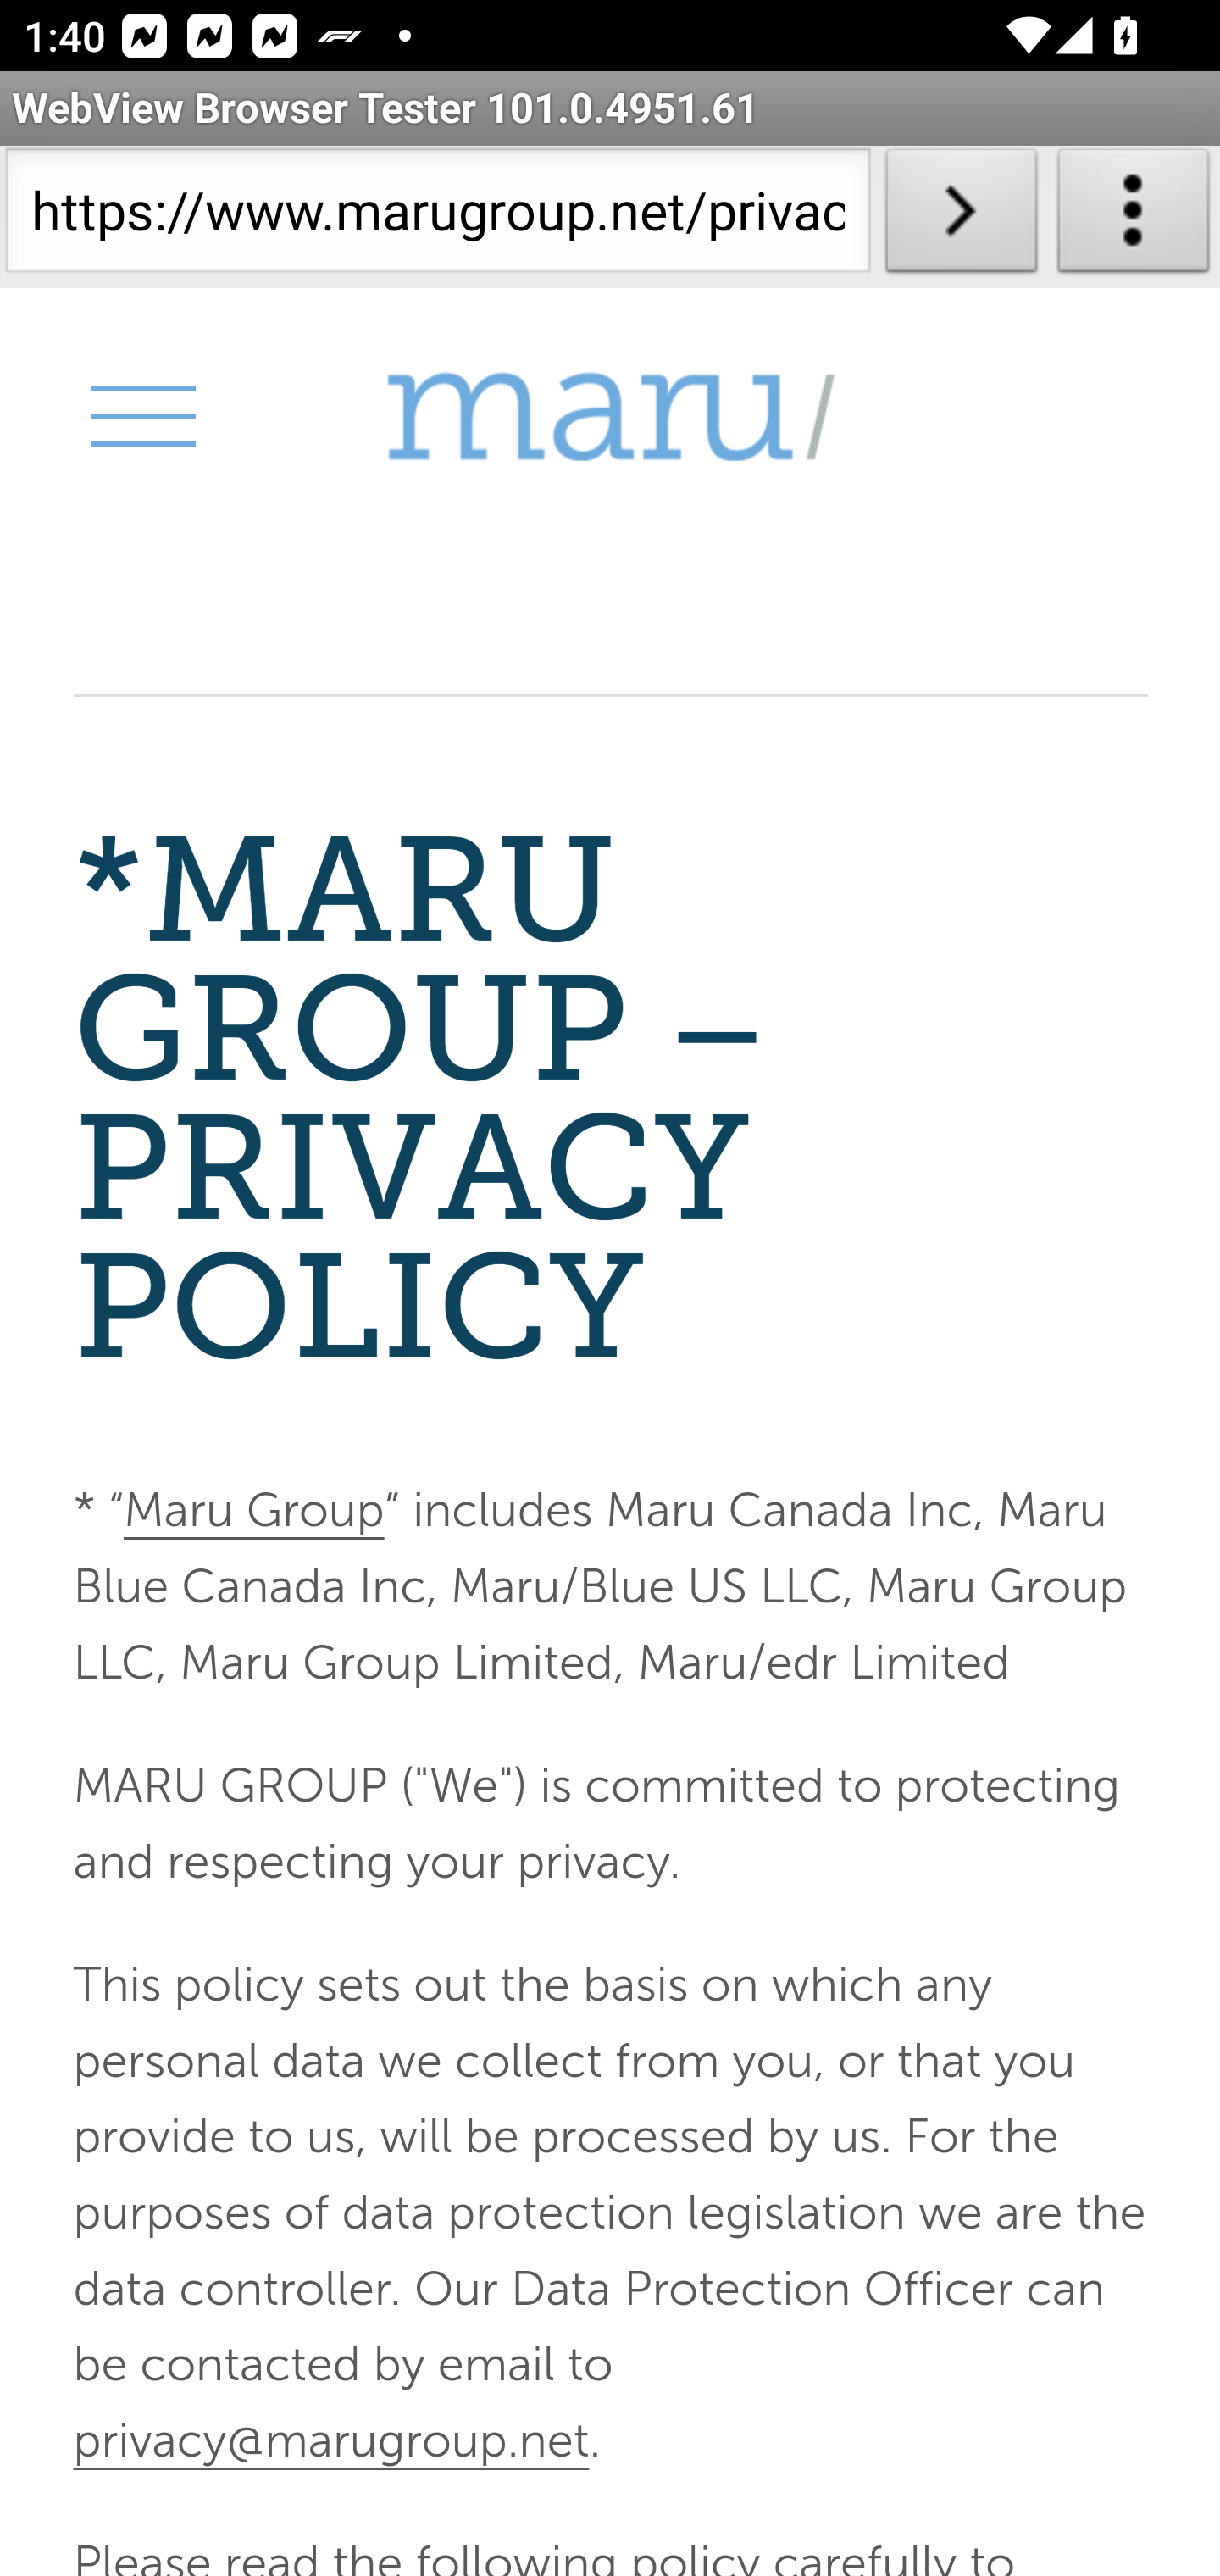 The height and width of the screenshot is (2576, 1220). Describe the element at coordinates (437, 217) in the screenshot. I see `https://www.marugroup.net/privacy-policy` at that location.